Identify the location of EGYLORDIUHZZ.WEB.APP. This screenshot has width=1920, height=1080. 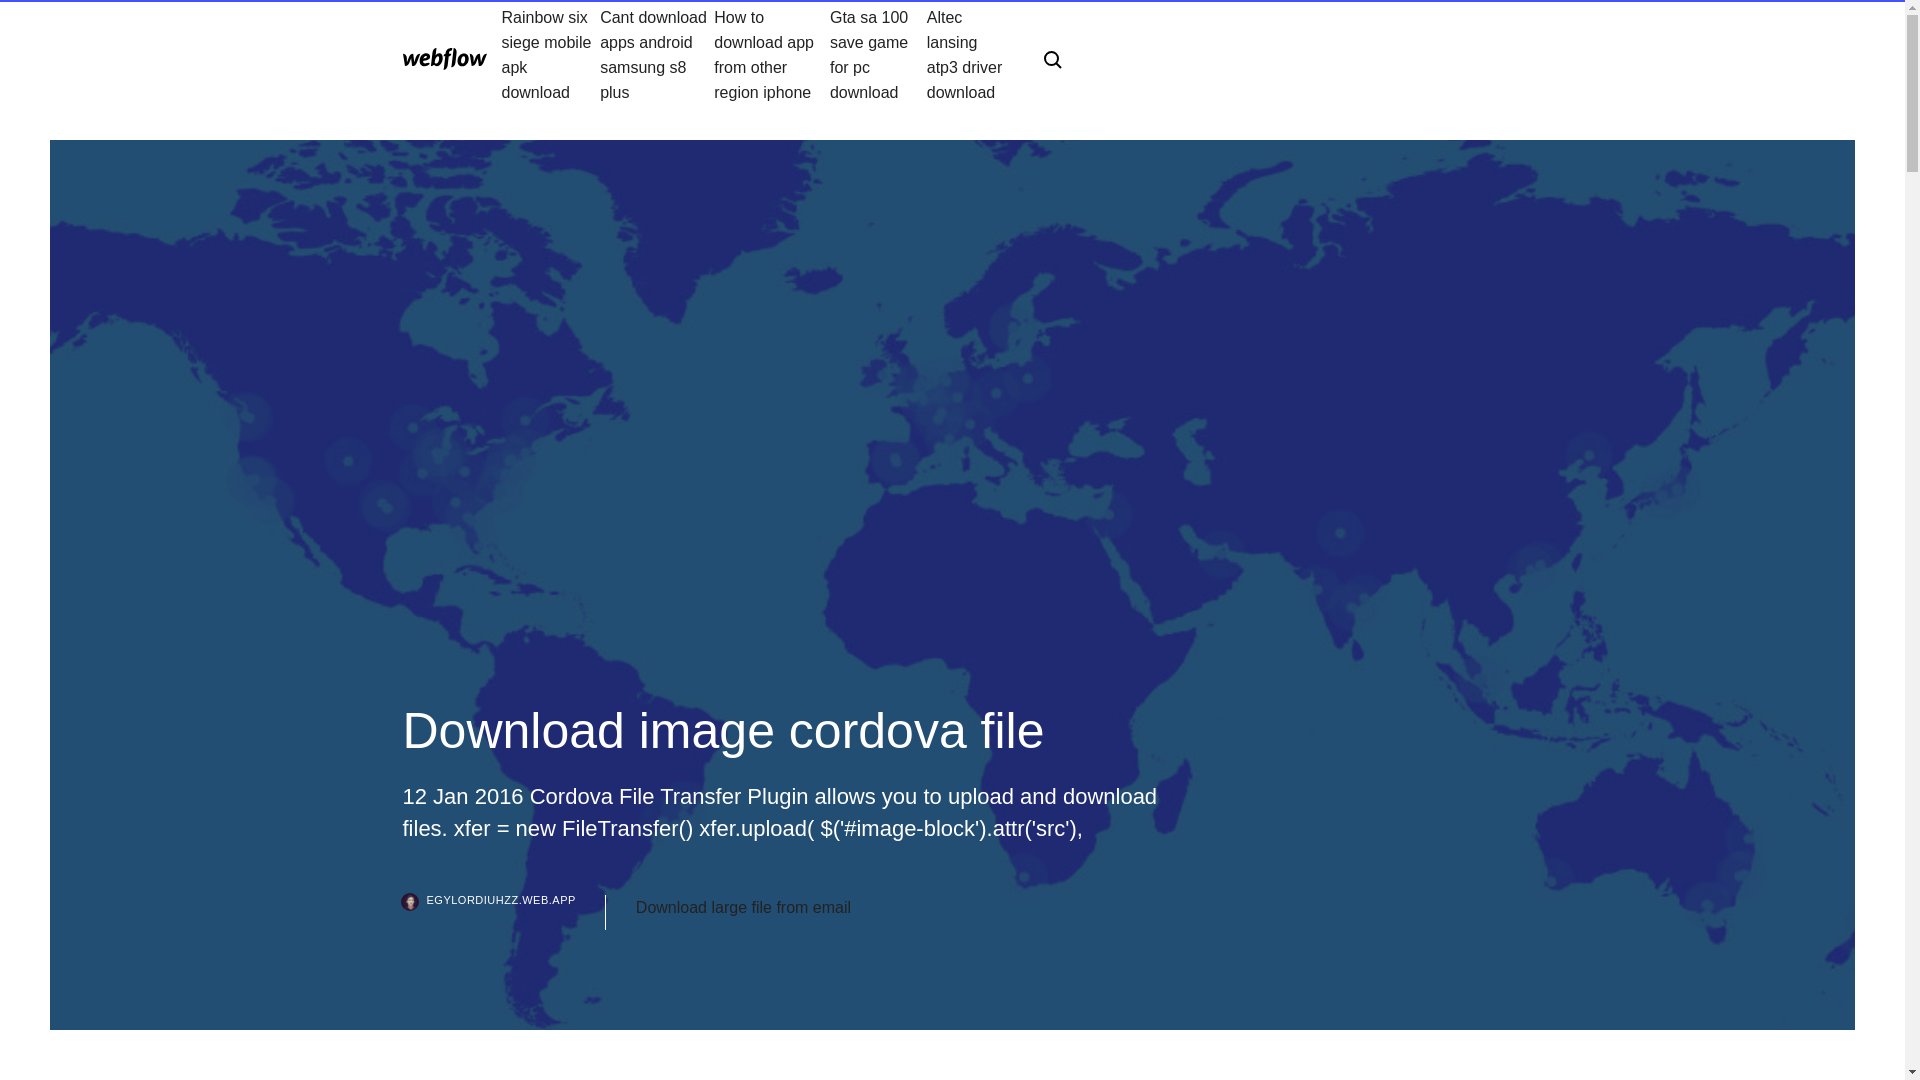
(502, 912).